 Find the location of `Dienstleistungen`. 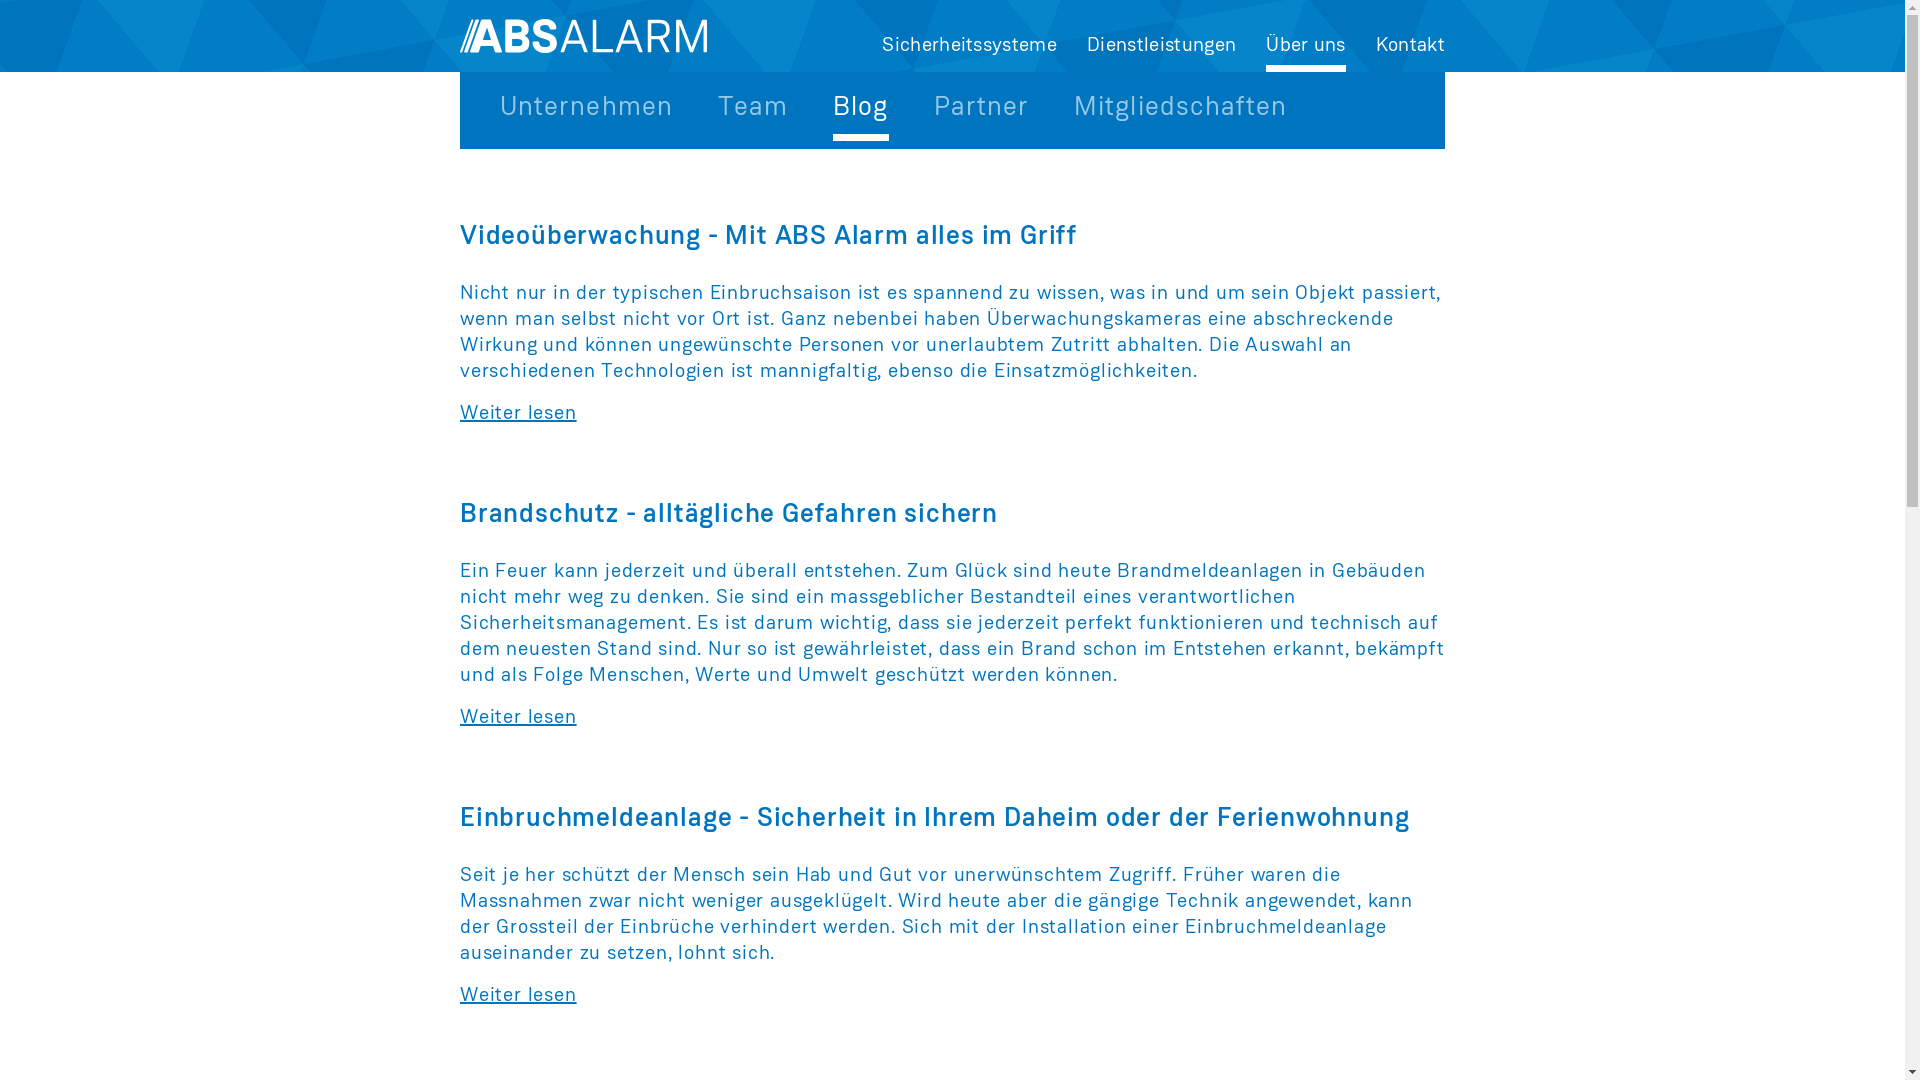

Dienstleistungen is located at coordinates (1162, 46).